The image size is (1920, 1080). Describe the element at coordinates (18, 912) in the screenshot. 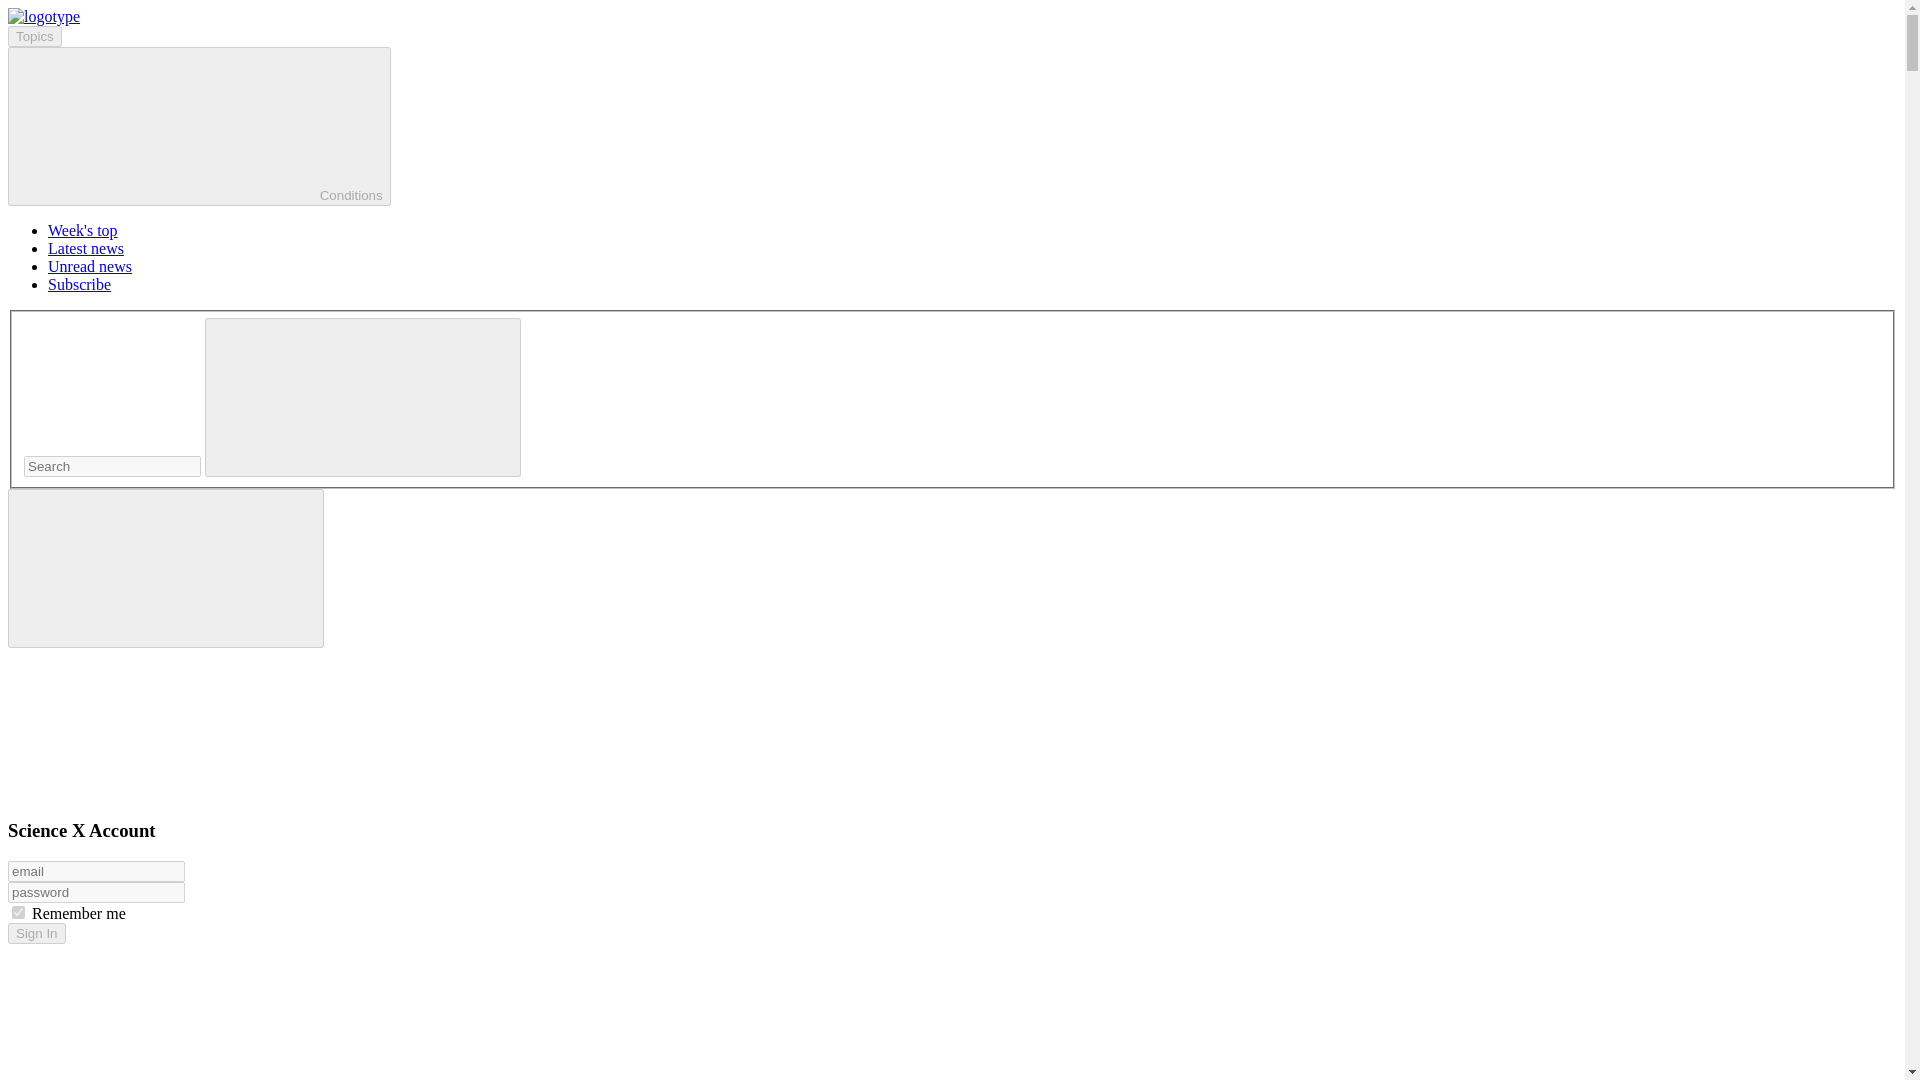

I see `on` at that location.